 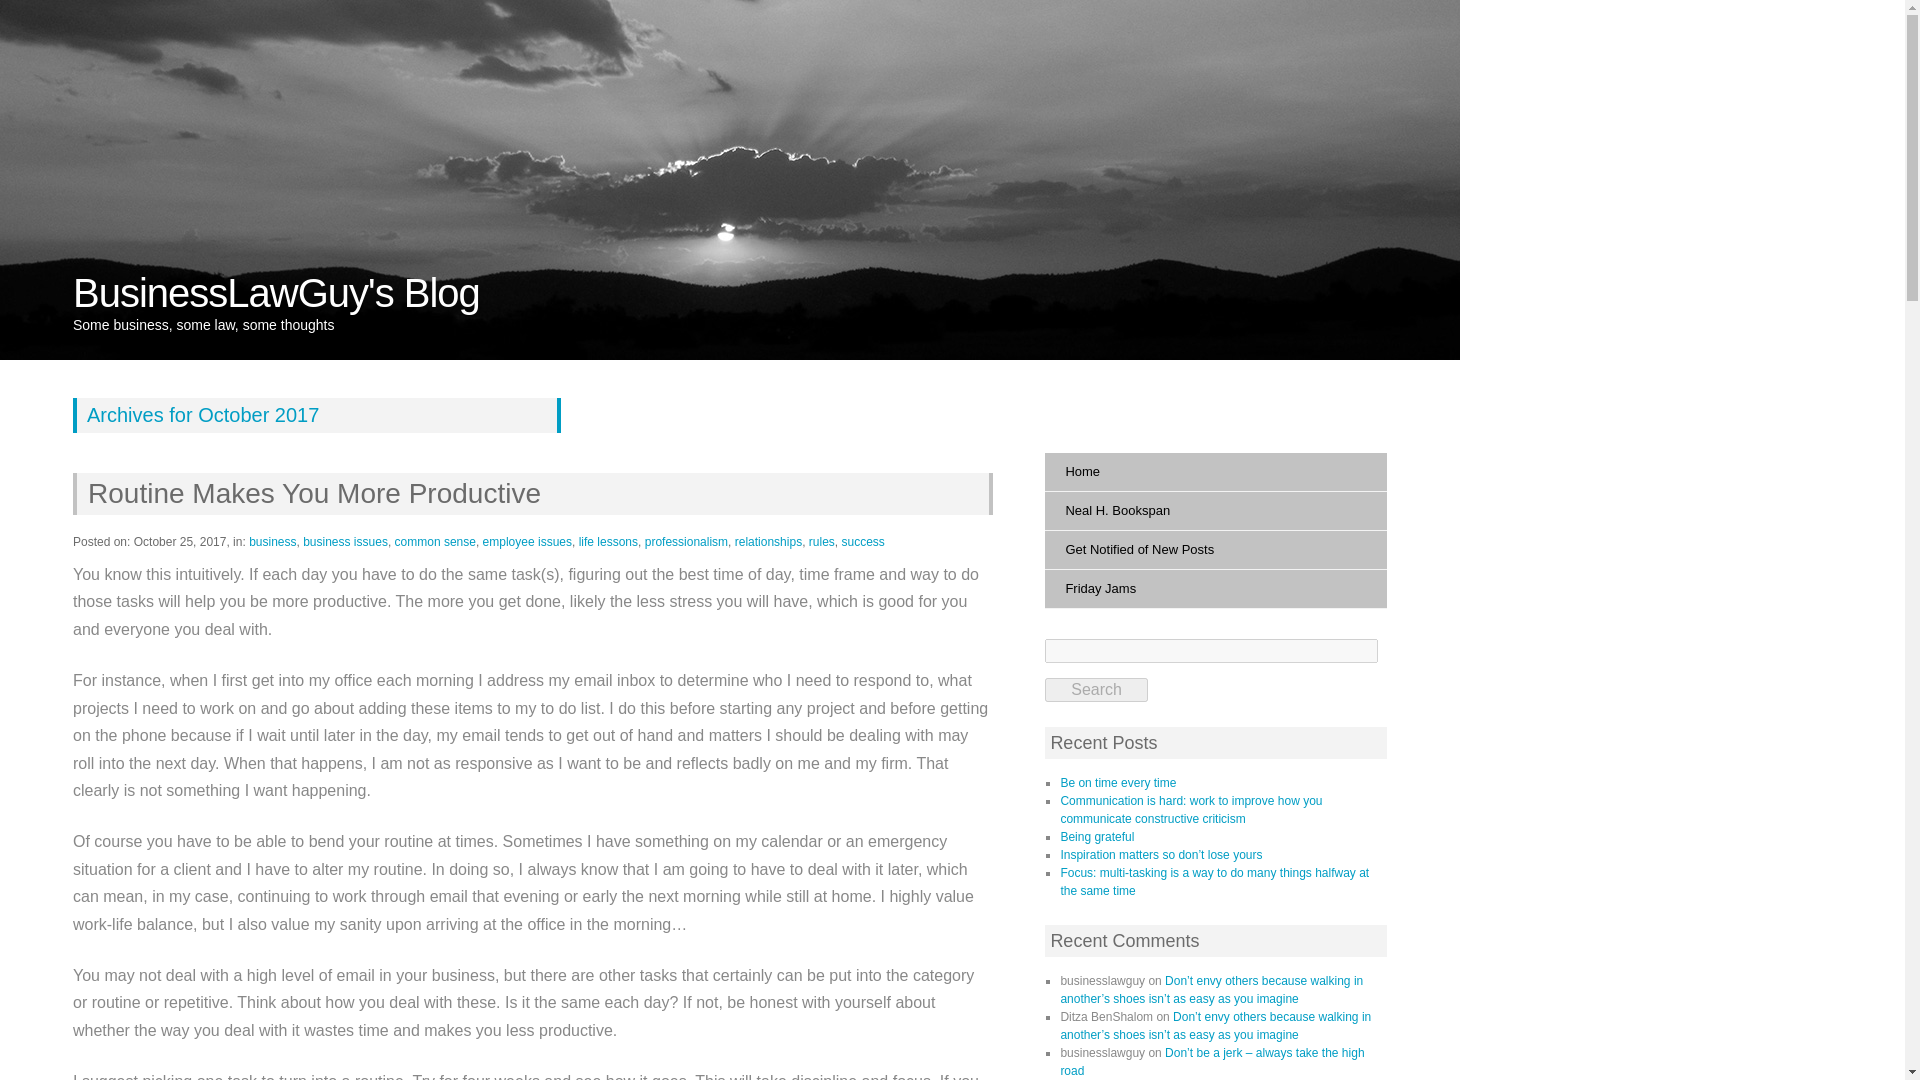 What do you see at coordinates (276, 293) in the screenshot?
I see `BusinessLawGuy's Blog` at bounding box center [276, 293].